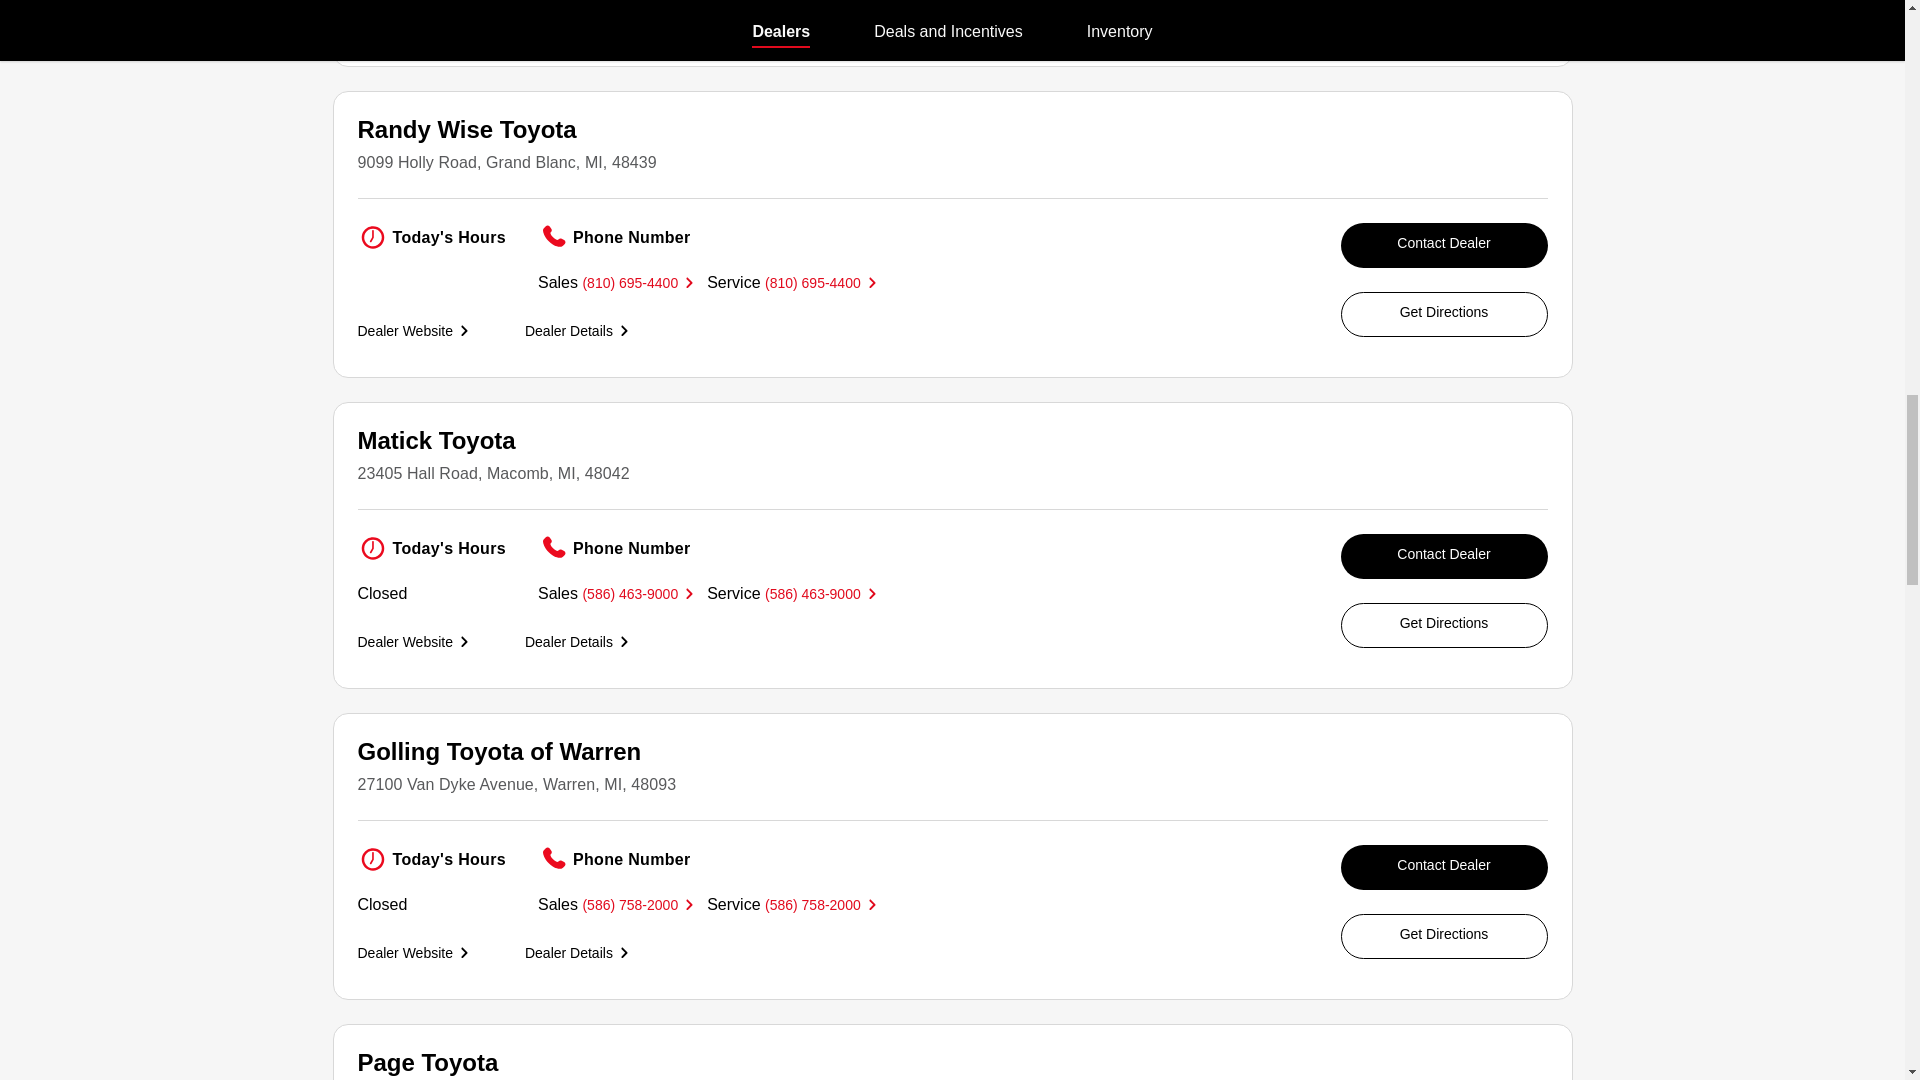 This screenshot has width=1920, height=1080. Describe the element at coordinates (576, 952) in the screenshot. I see `Dealer Details` at that location.